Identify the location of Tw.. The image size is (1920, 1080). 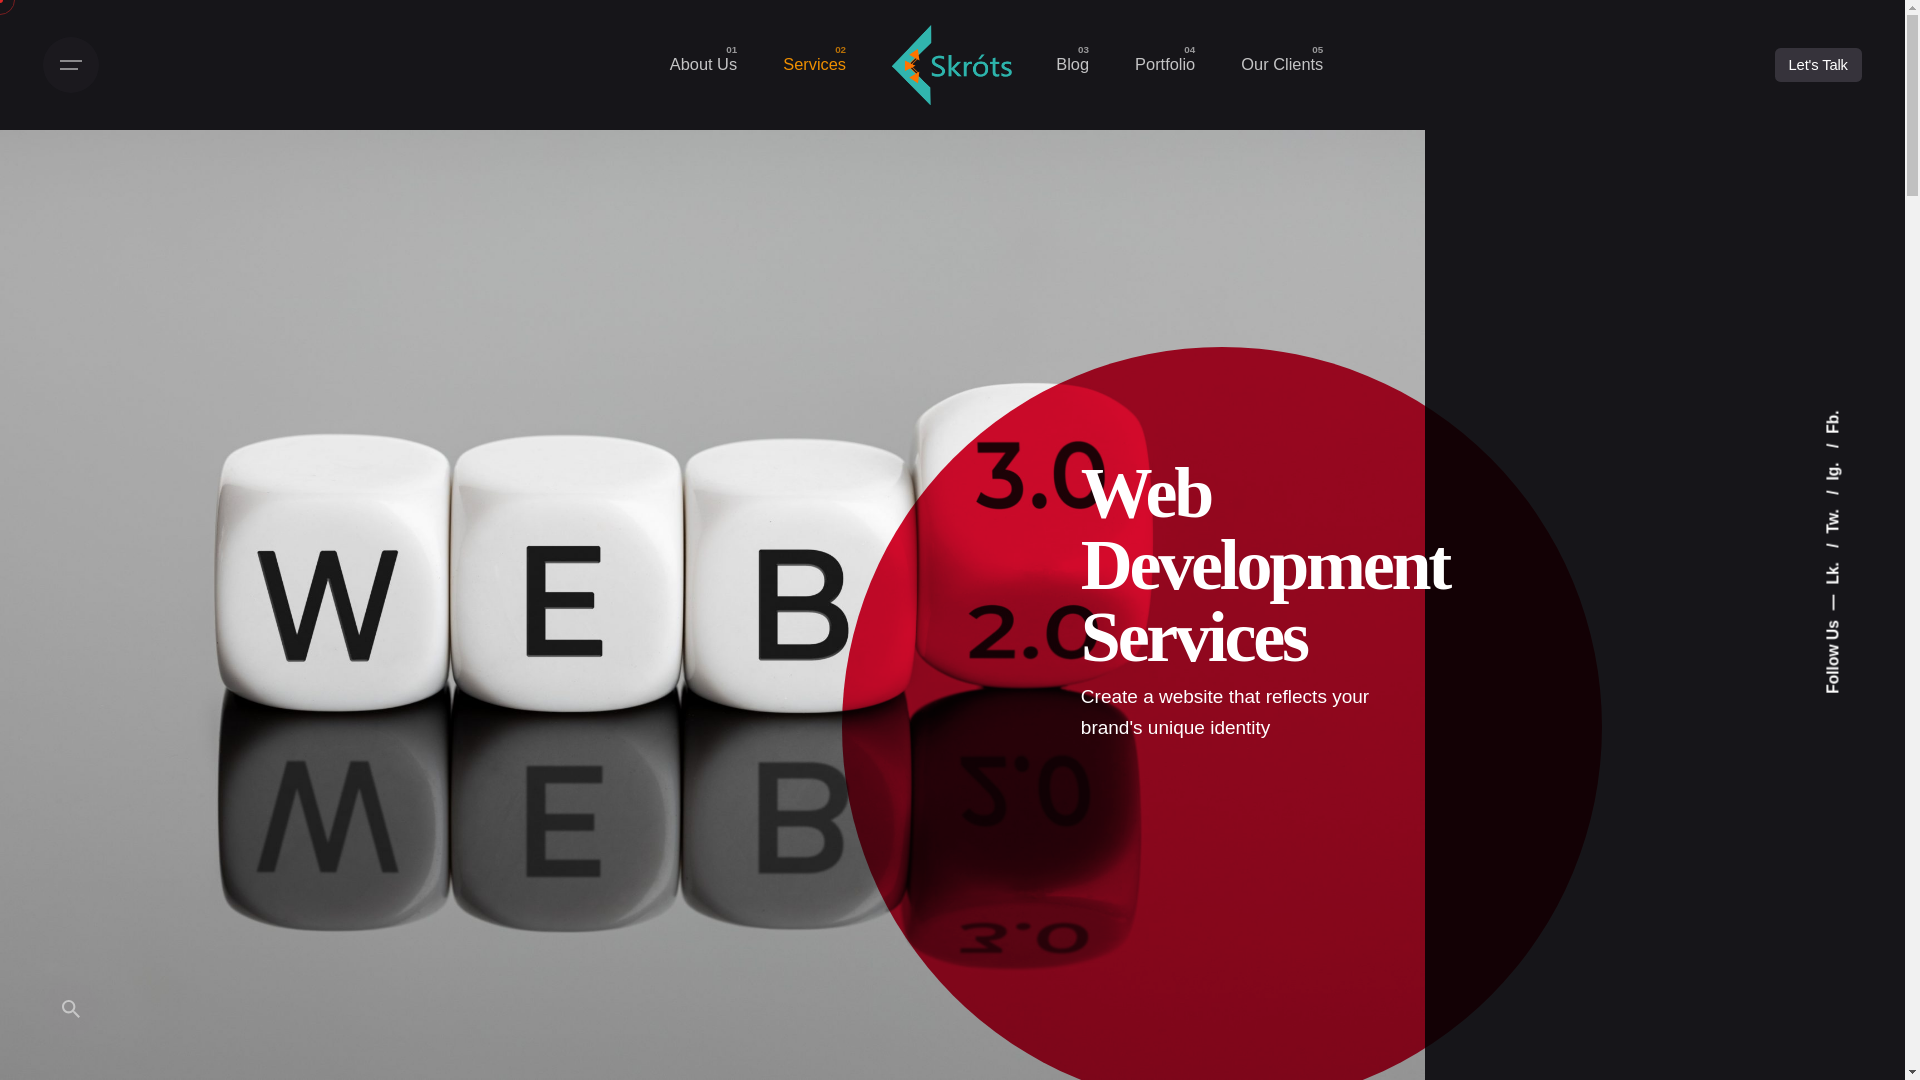
(1845, 498).